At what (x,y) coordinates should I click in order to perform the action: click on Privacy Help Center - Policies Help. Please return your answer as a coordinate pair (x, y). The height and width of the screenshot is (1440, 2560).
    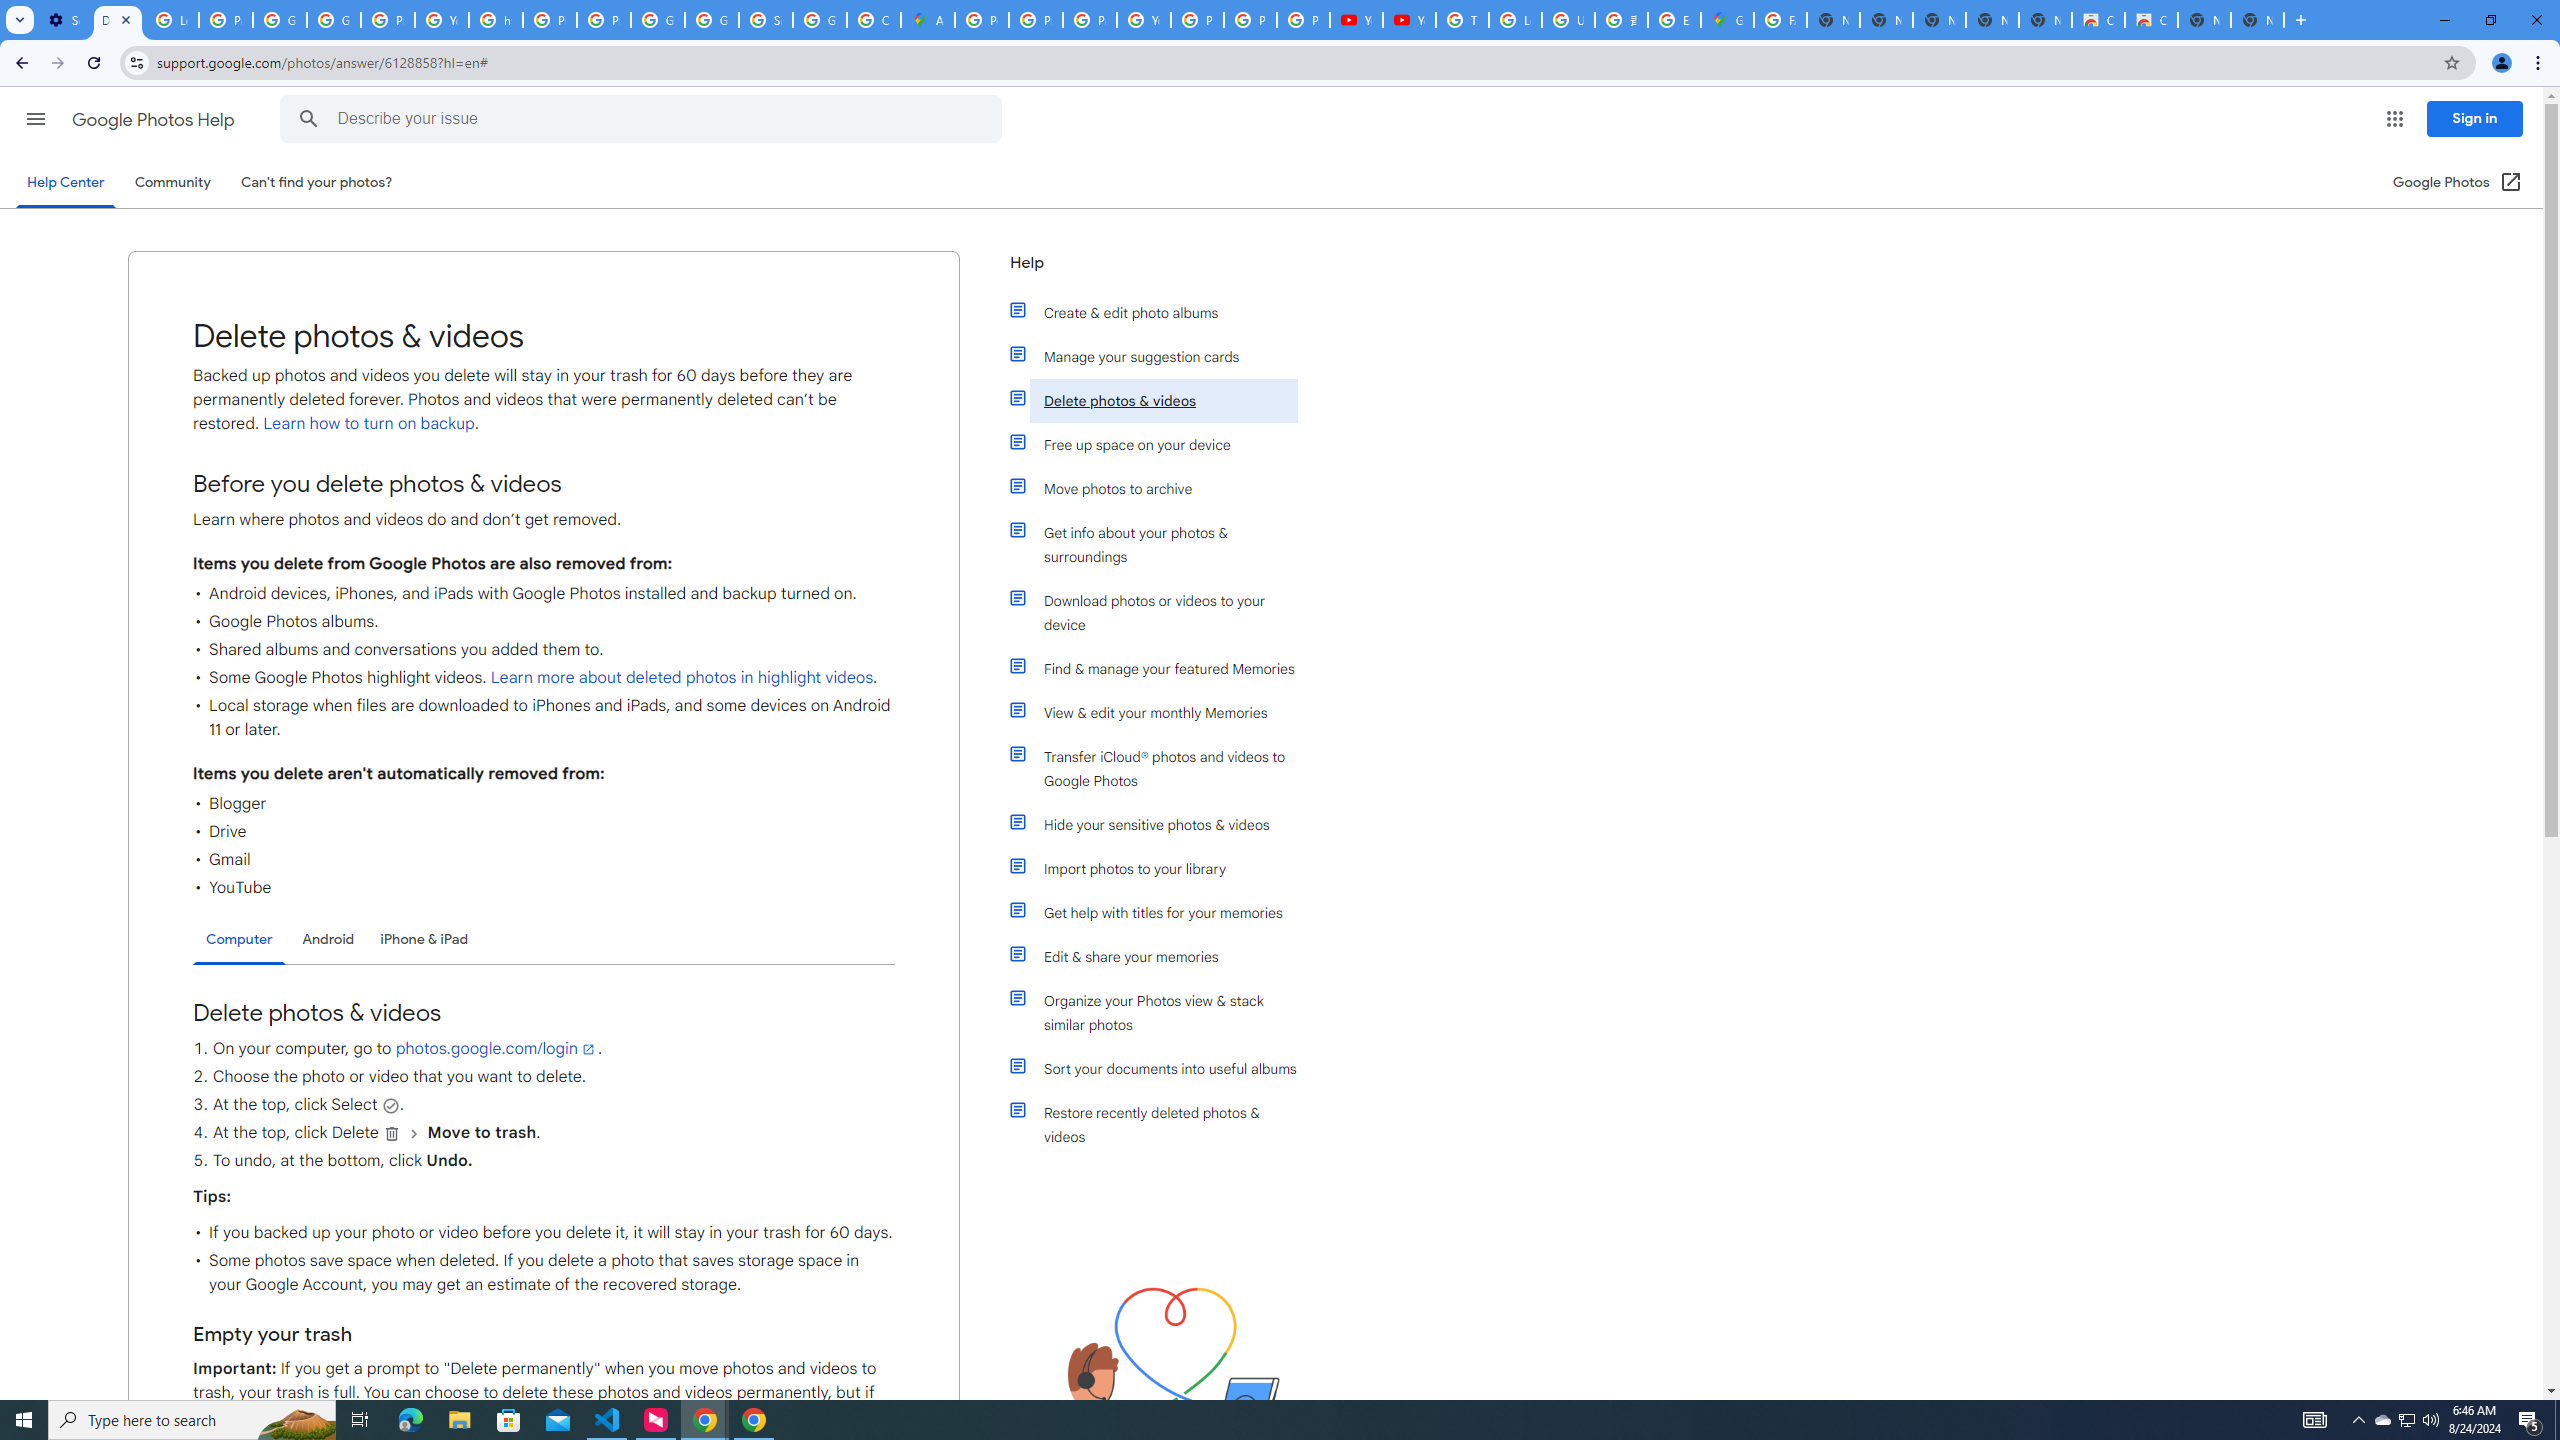
    Looking at the image, I should click on (1090, 20).